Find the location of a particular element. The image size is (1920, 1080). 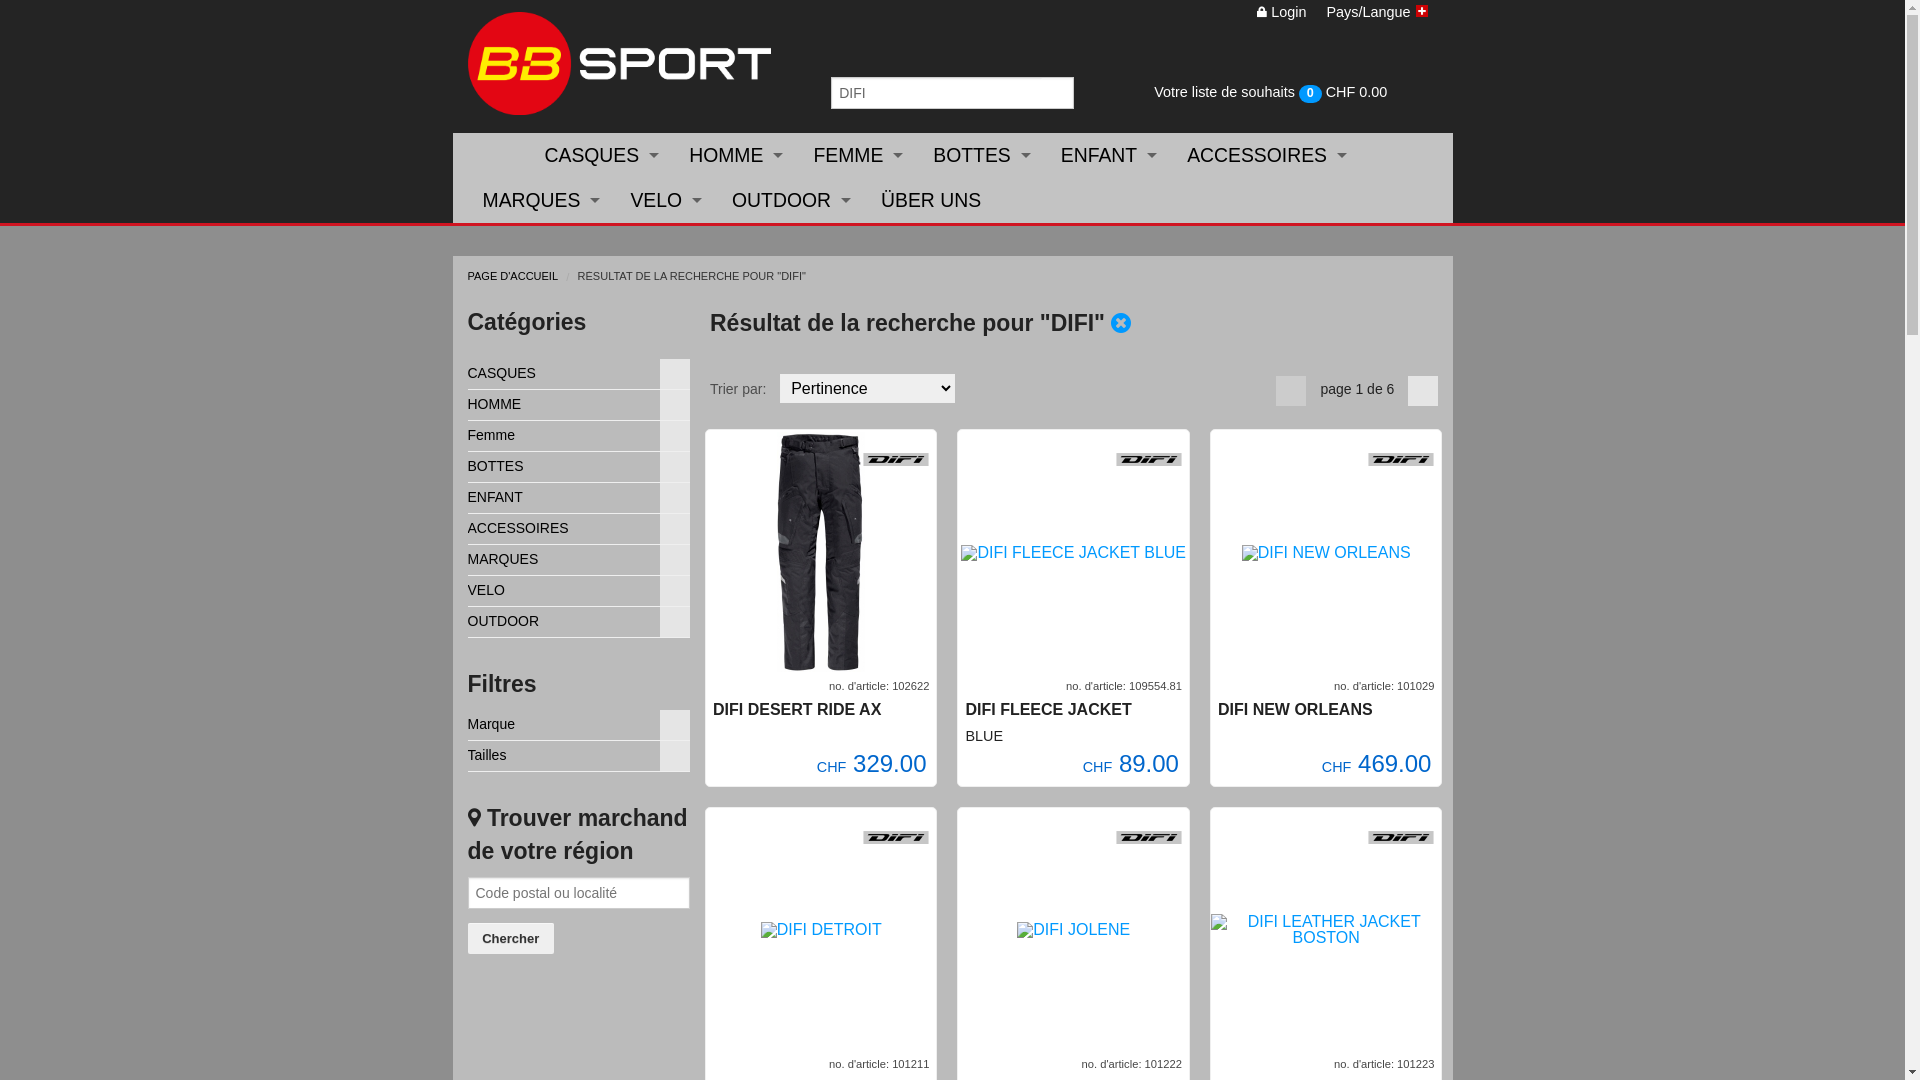

DIFI DESERT RIDE AX (102622) is located at coordinates (821, 552).